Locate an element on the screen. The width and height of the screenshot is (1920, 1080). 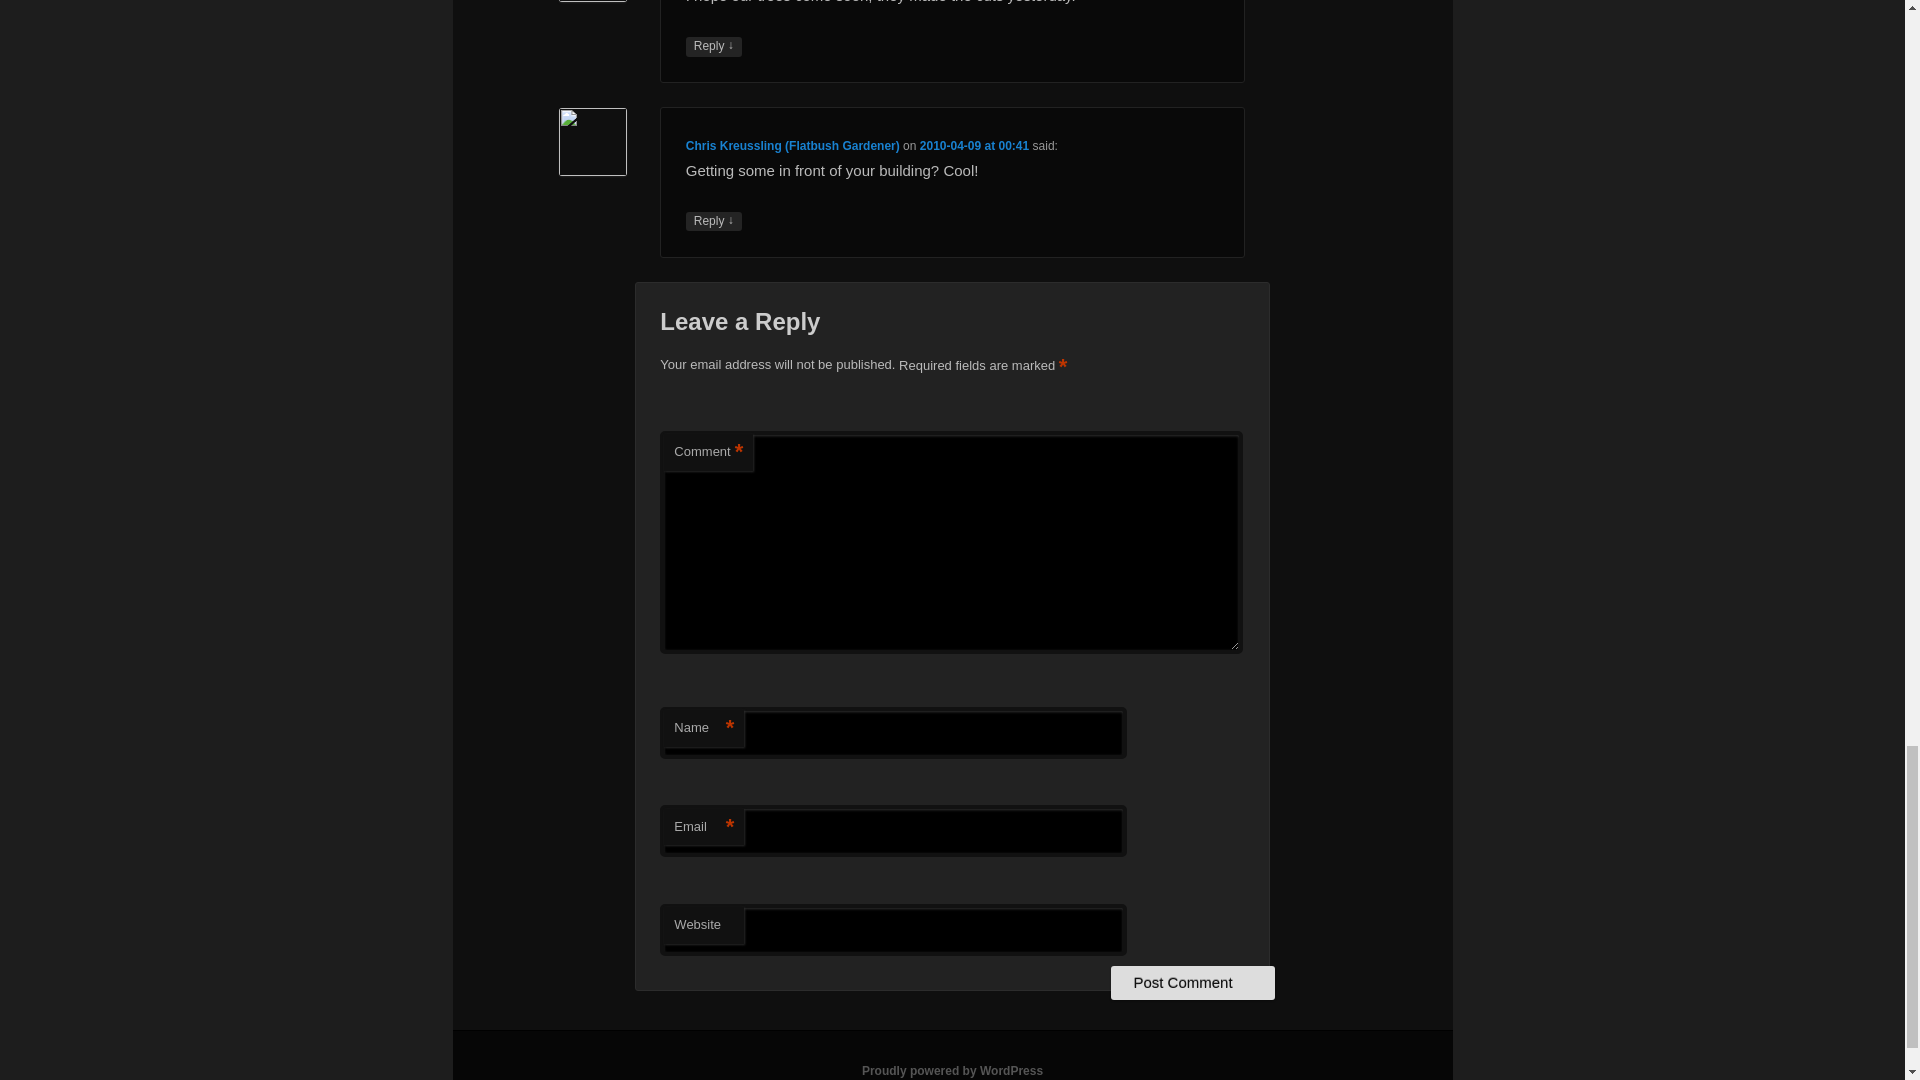
Proudly powered by WordPress is located at coordinates (952, 1070).